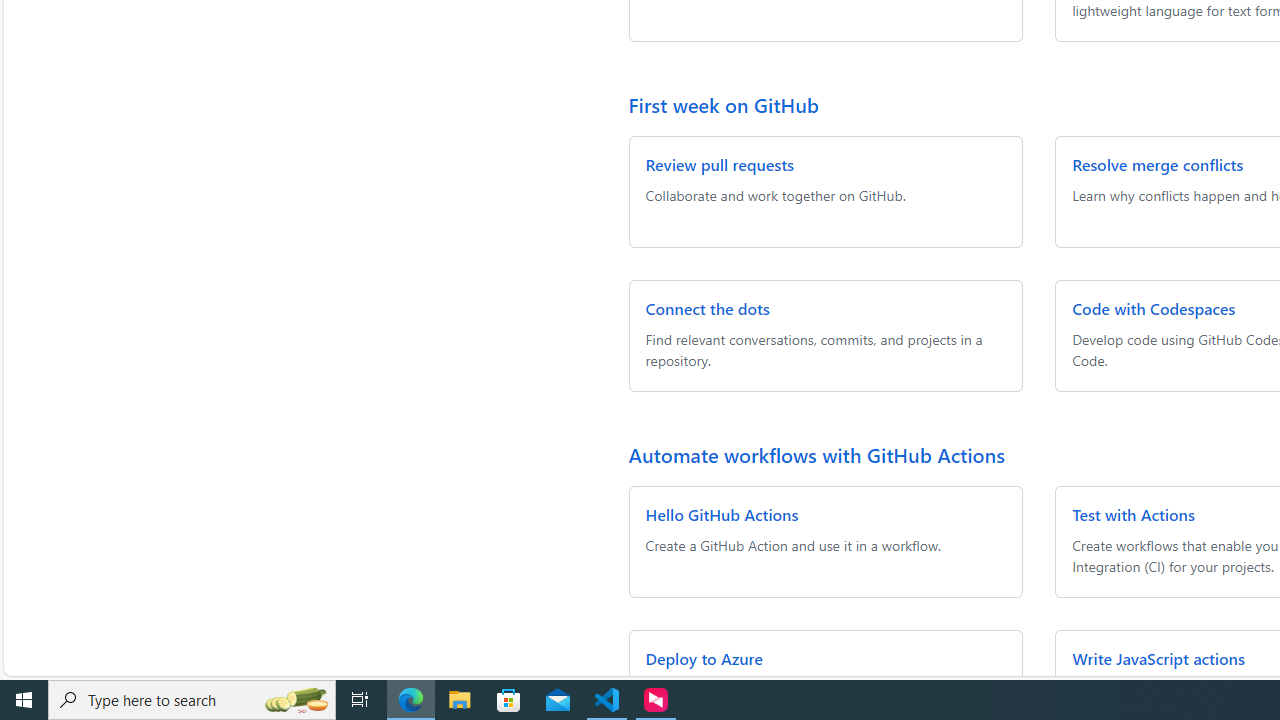  I want to click on First week on GitHub, so click(724, 104).